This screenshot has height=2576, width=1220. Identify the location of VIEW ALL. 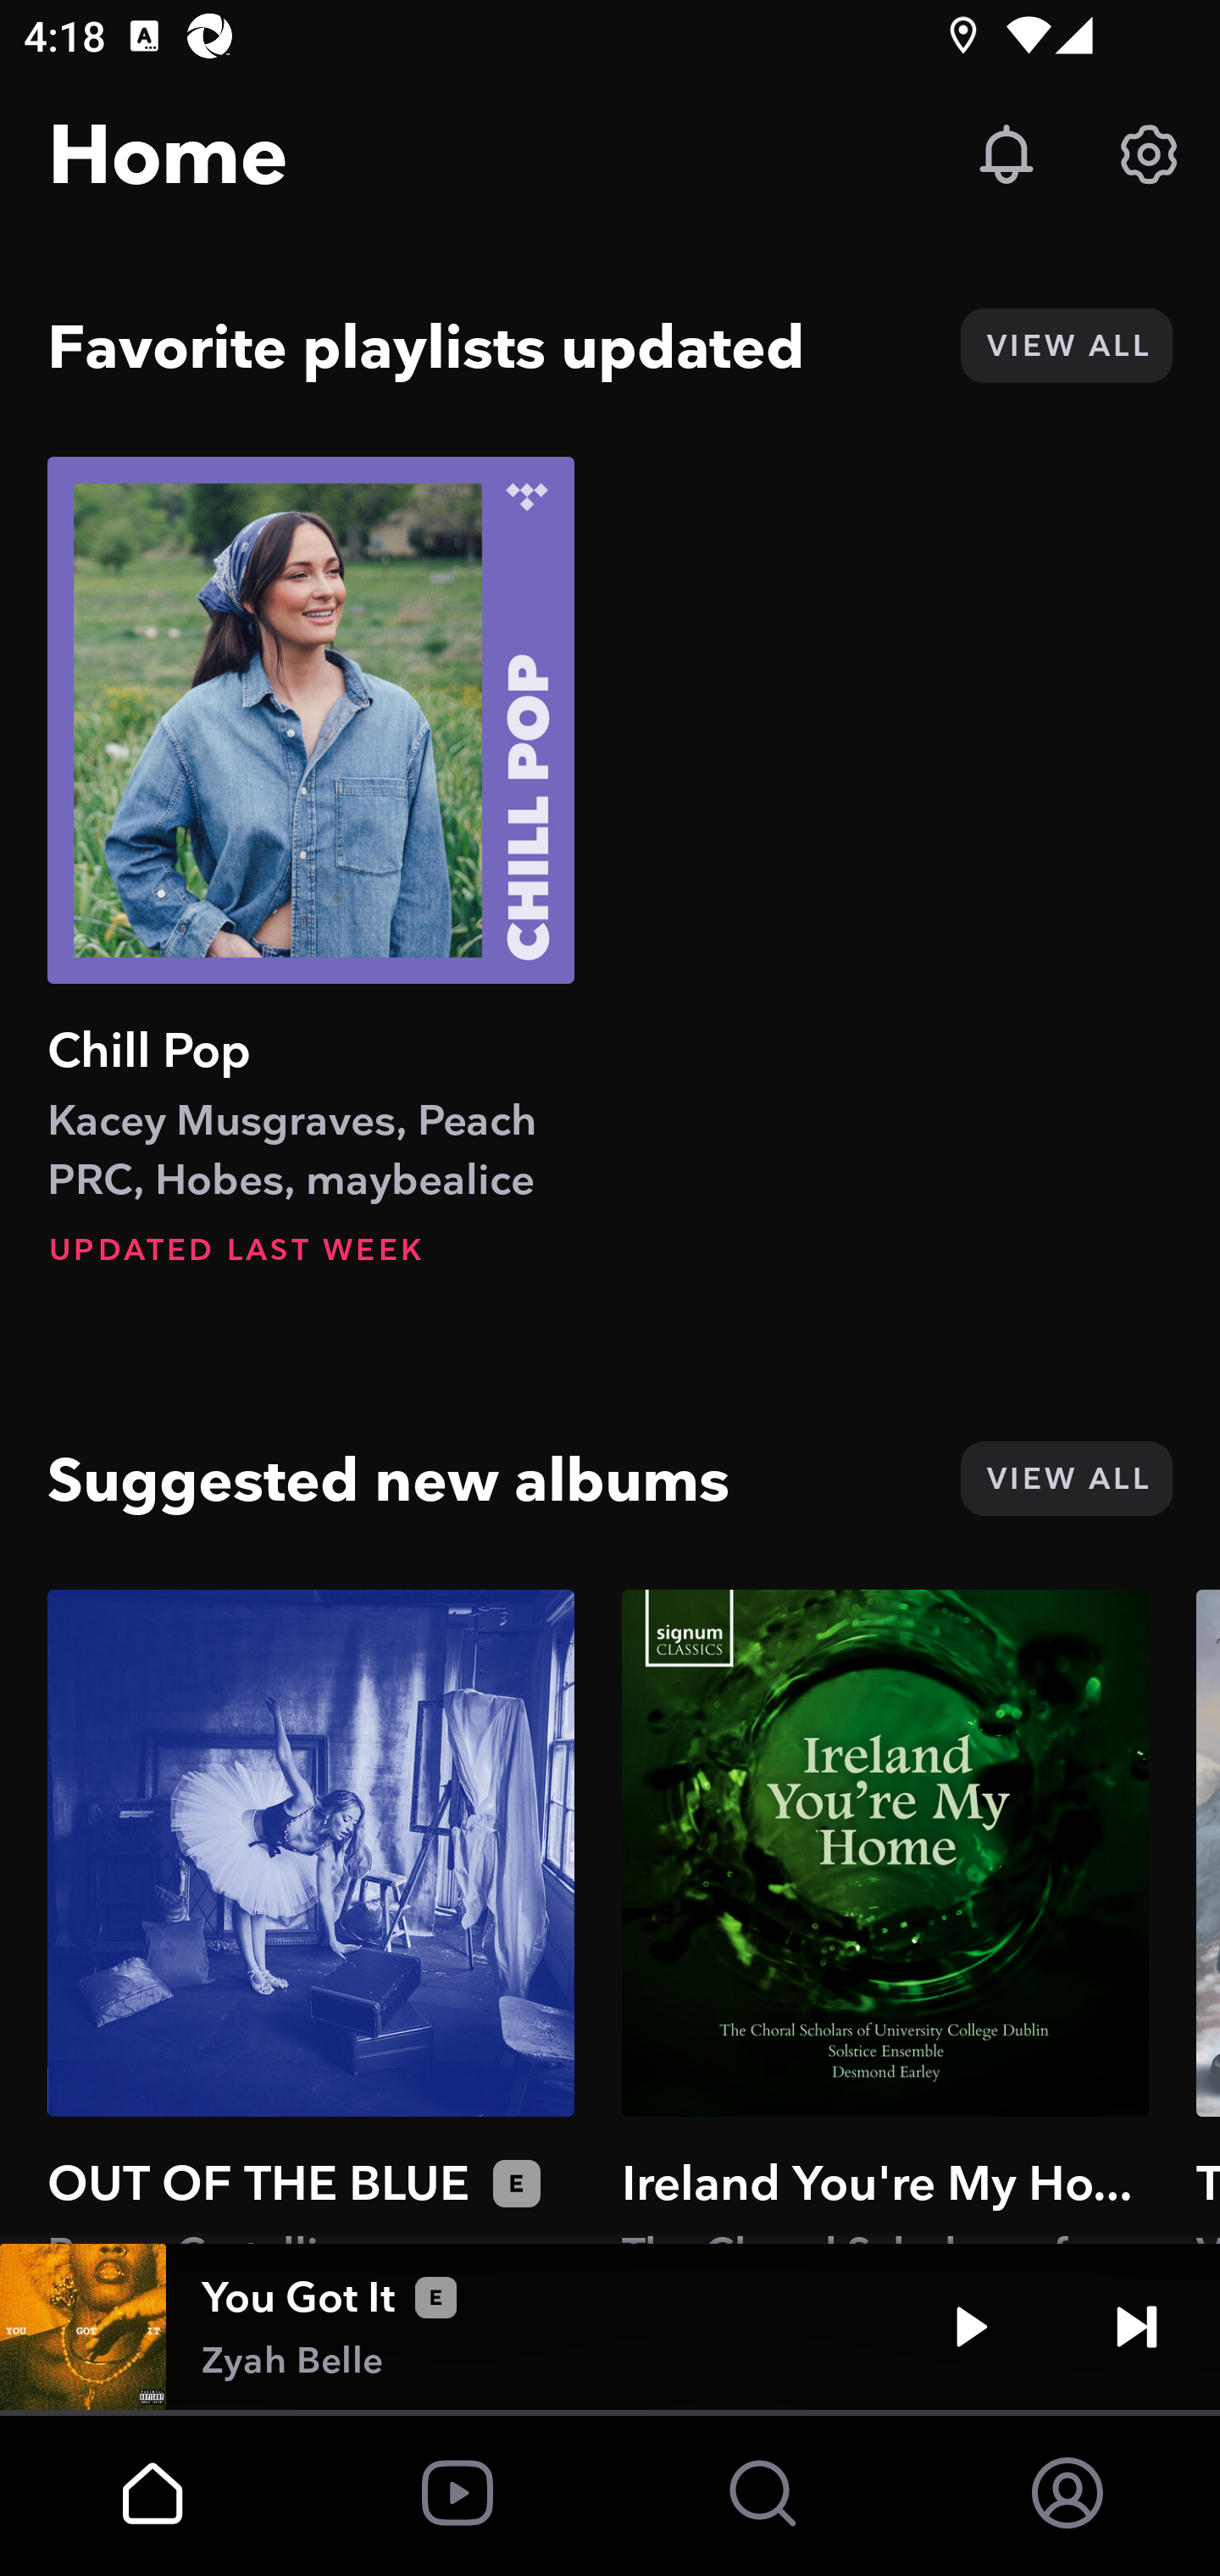
(1066, 1478).